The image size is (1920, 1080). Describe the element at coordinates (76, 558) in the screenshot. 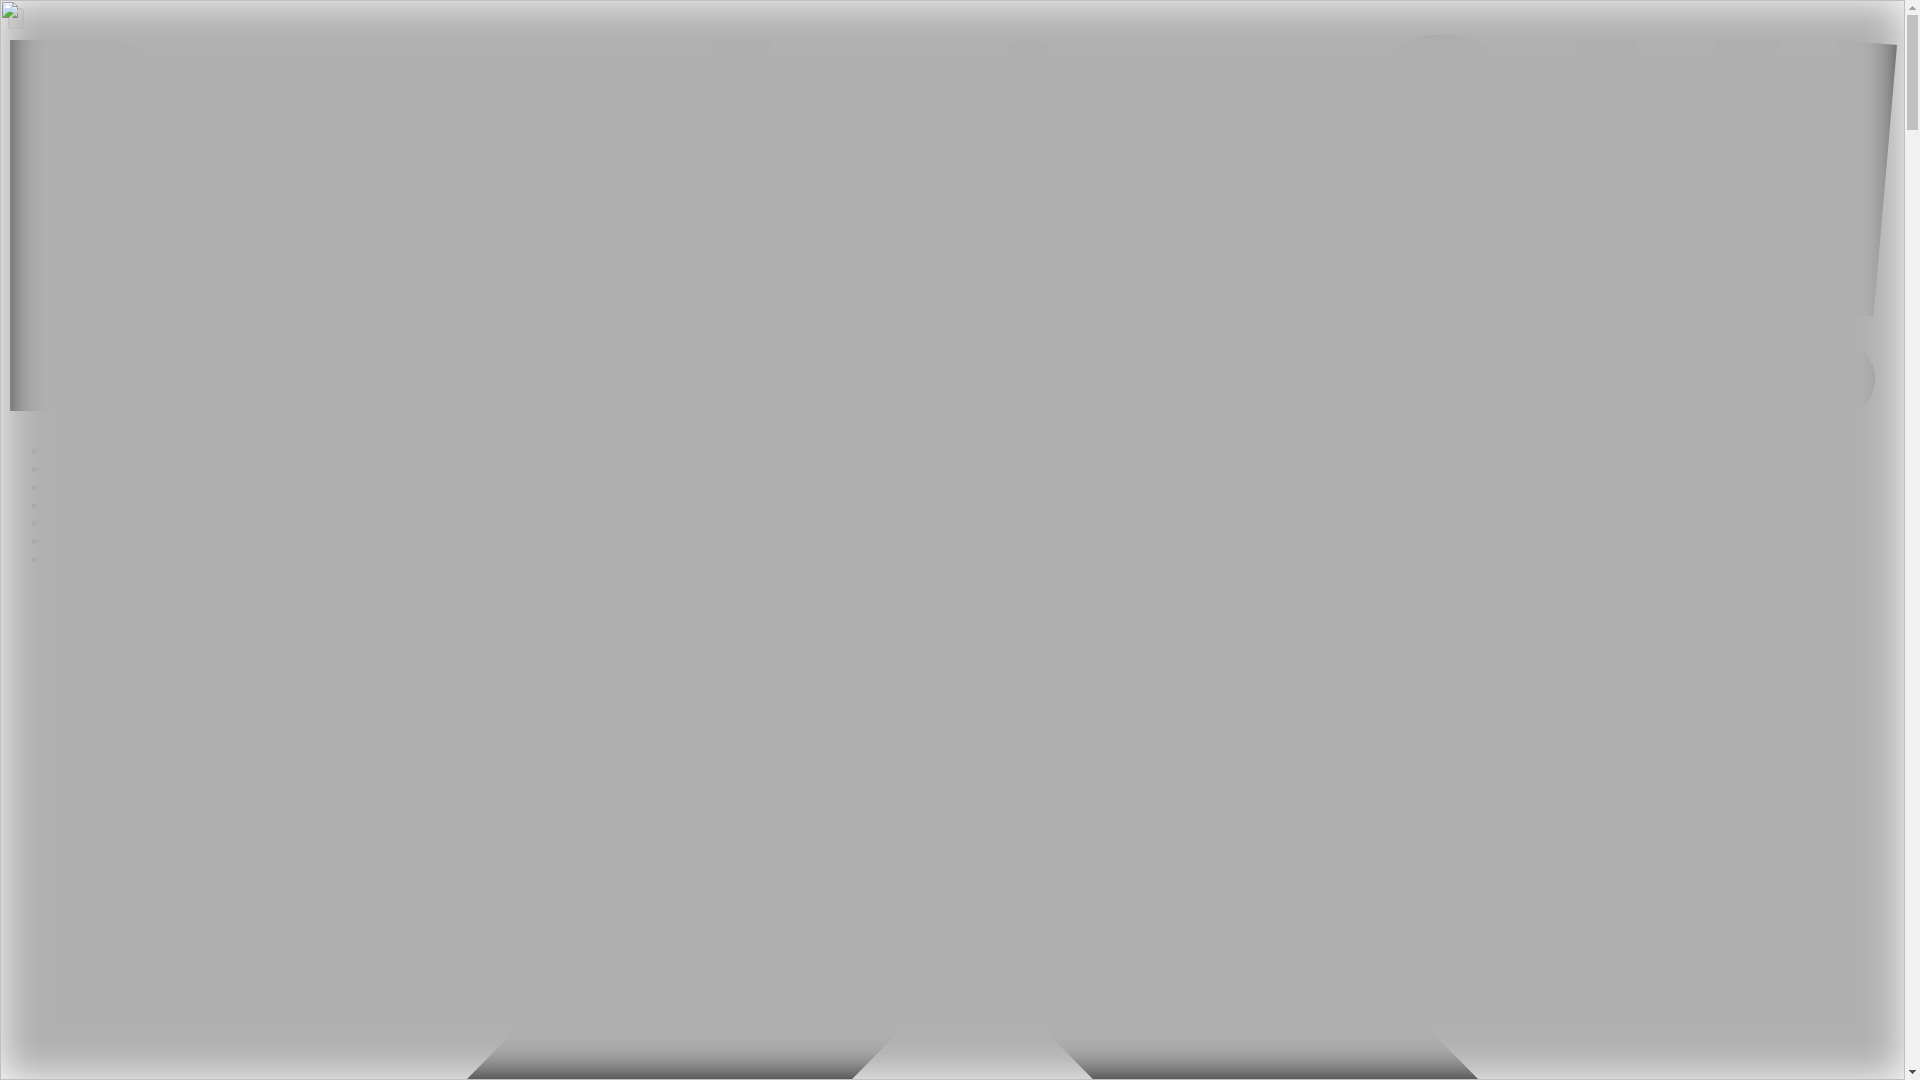

I see `Lifestyle` at that location.